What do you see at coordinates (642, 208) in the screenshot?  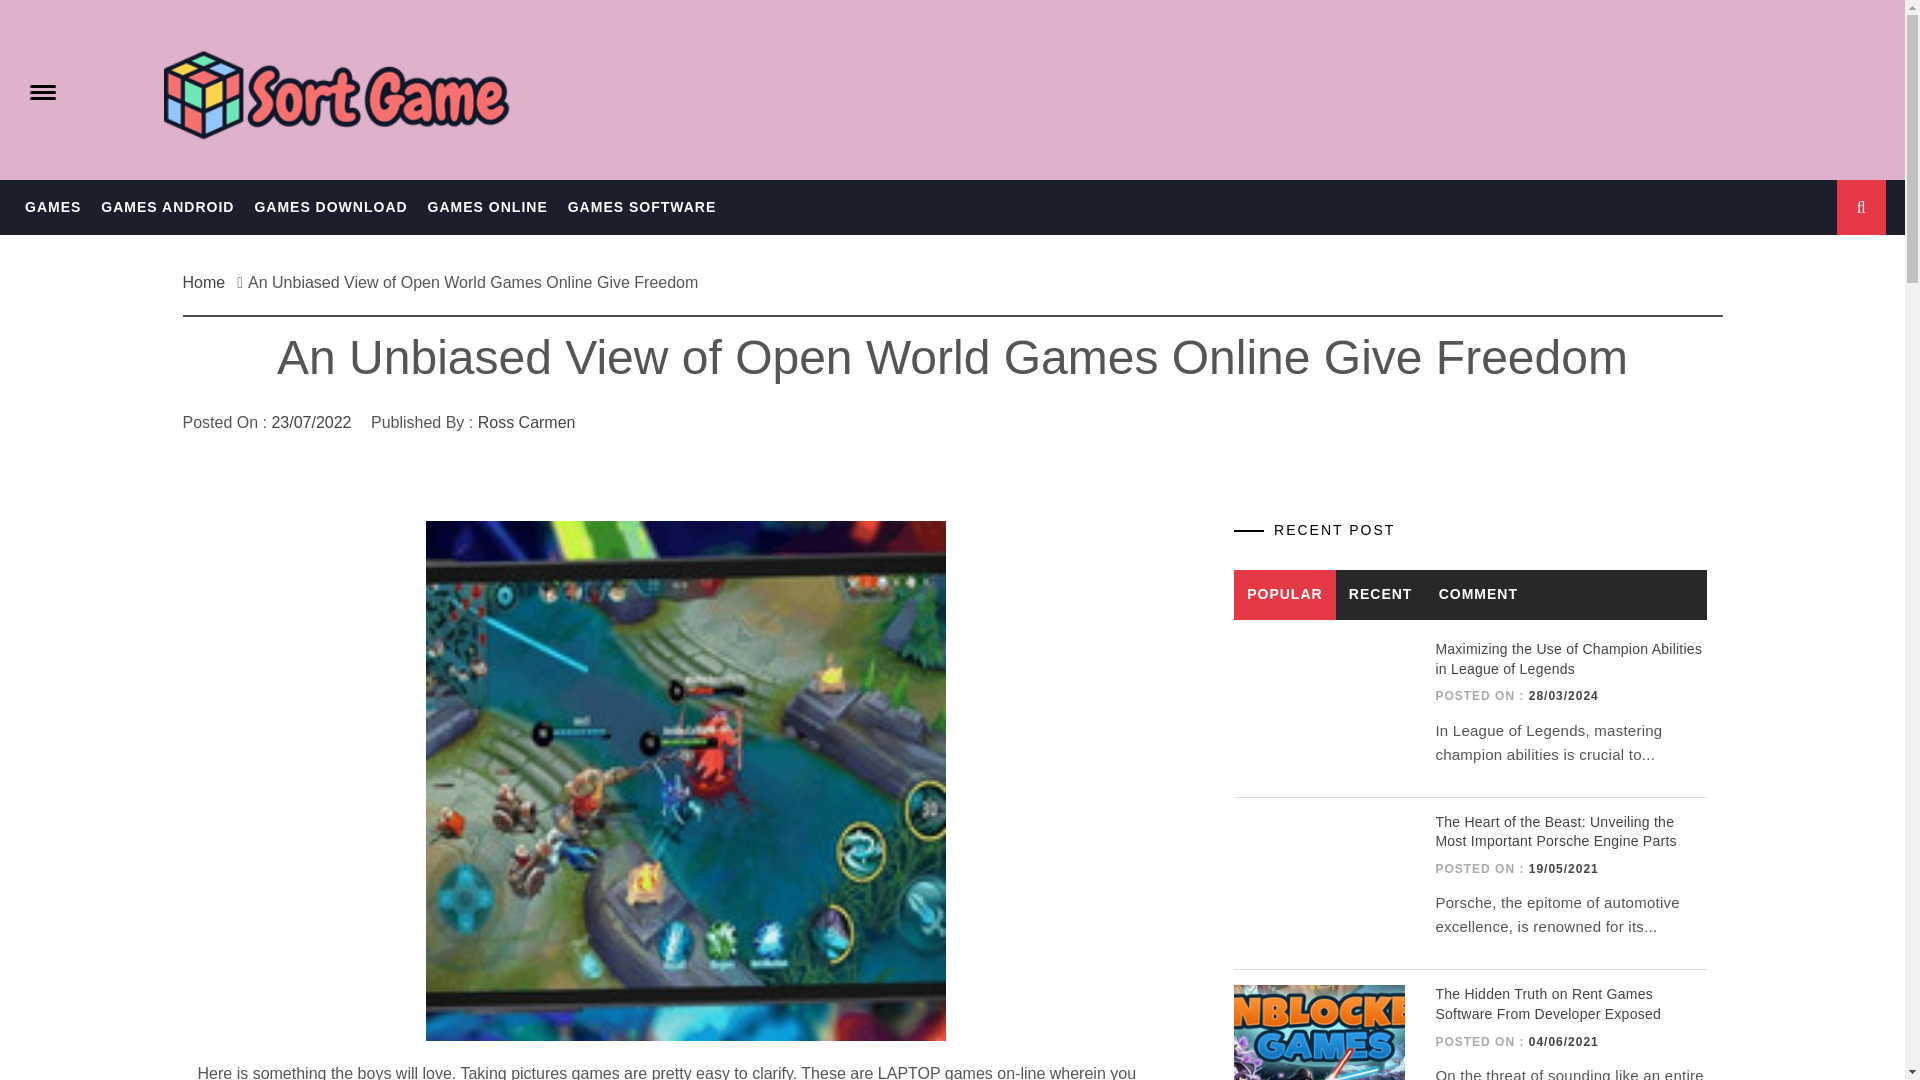 I see `GAMES SOFTWARE` at bounding box center [642, 208].